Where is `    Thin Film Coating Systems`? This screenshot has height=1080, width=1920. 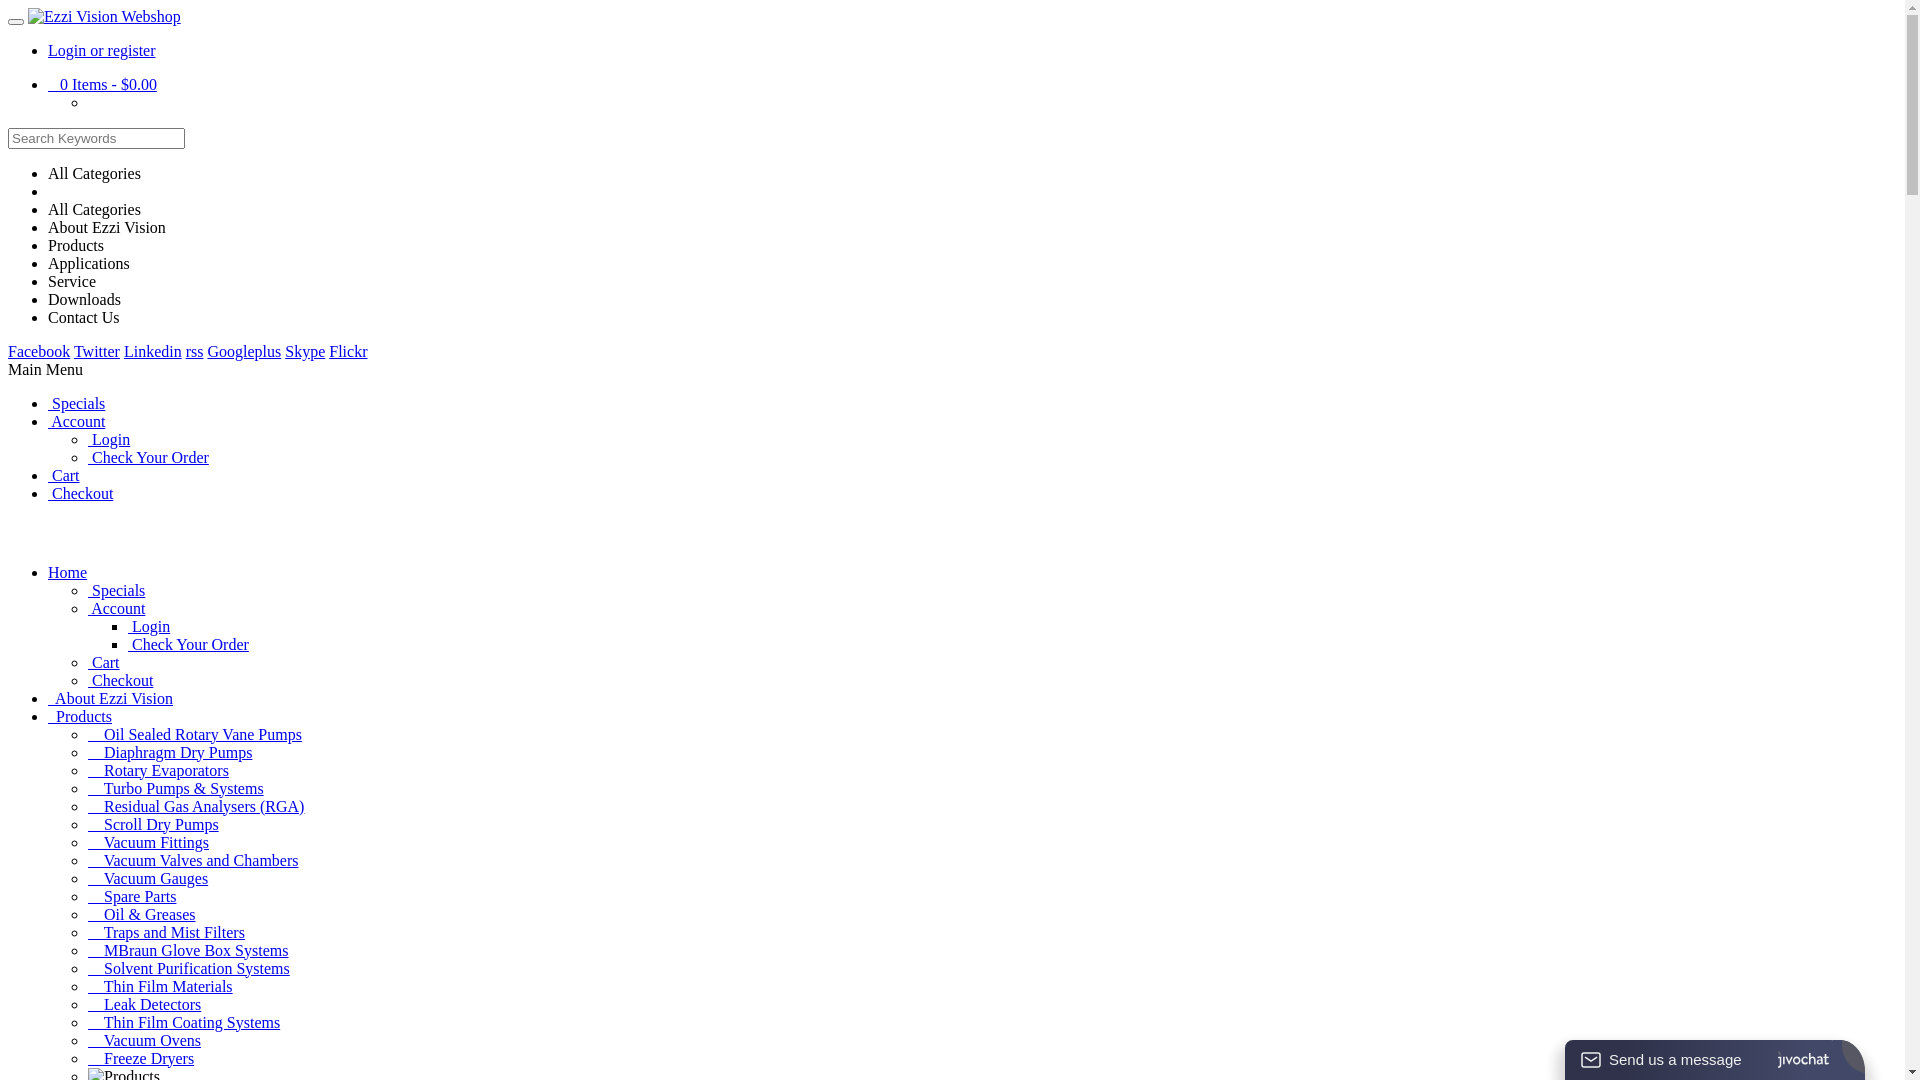     Thin Film Coating Systems is located at coordinates (184, 1022).